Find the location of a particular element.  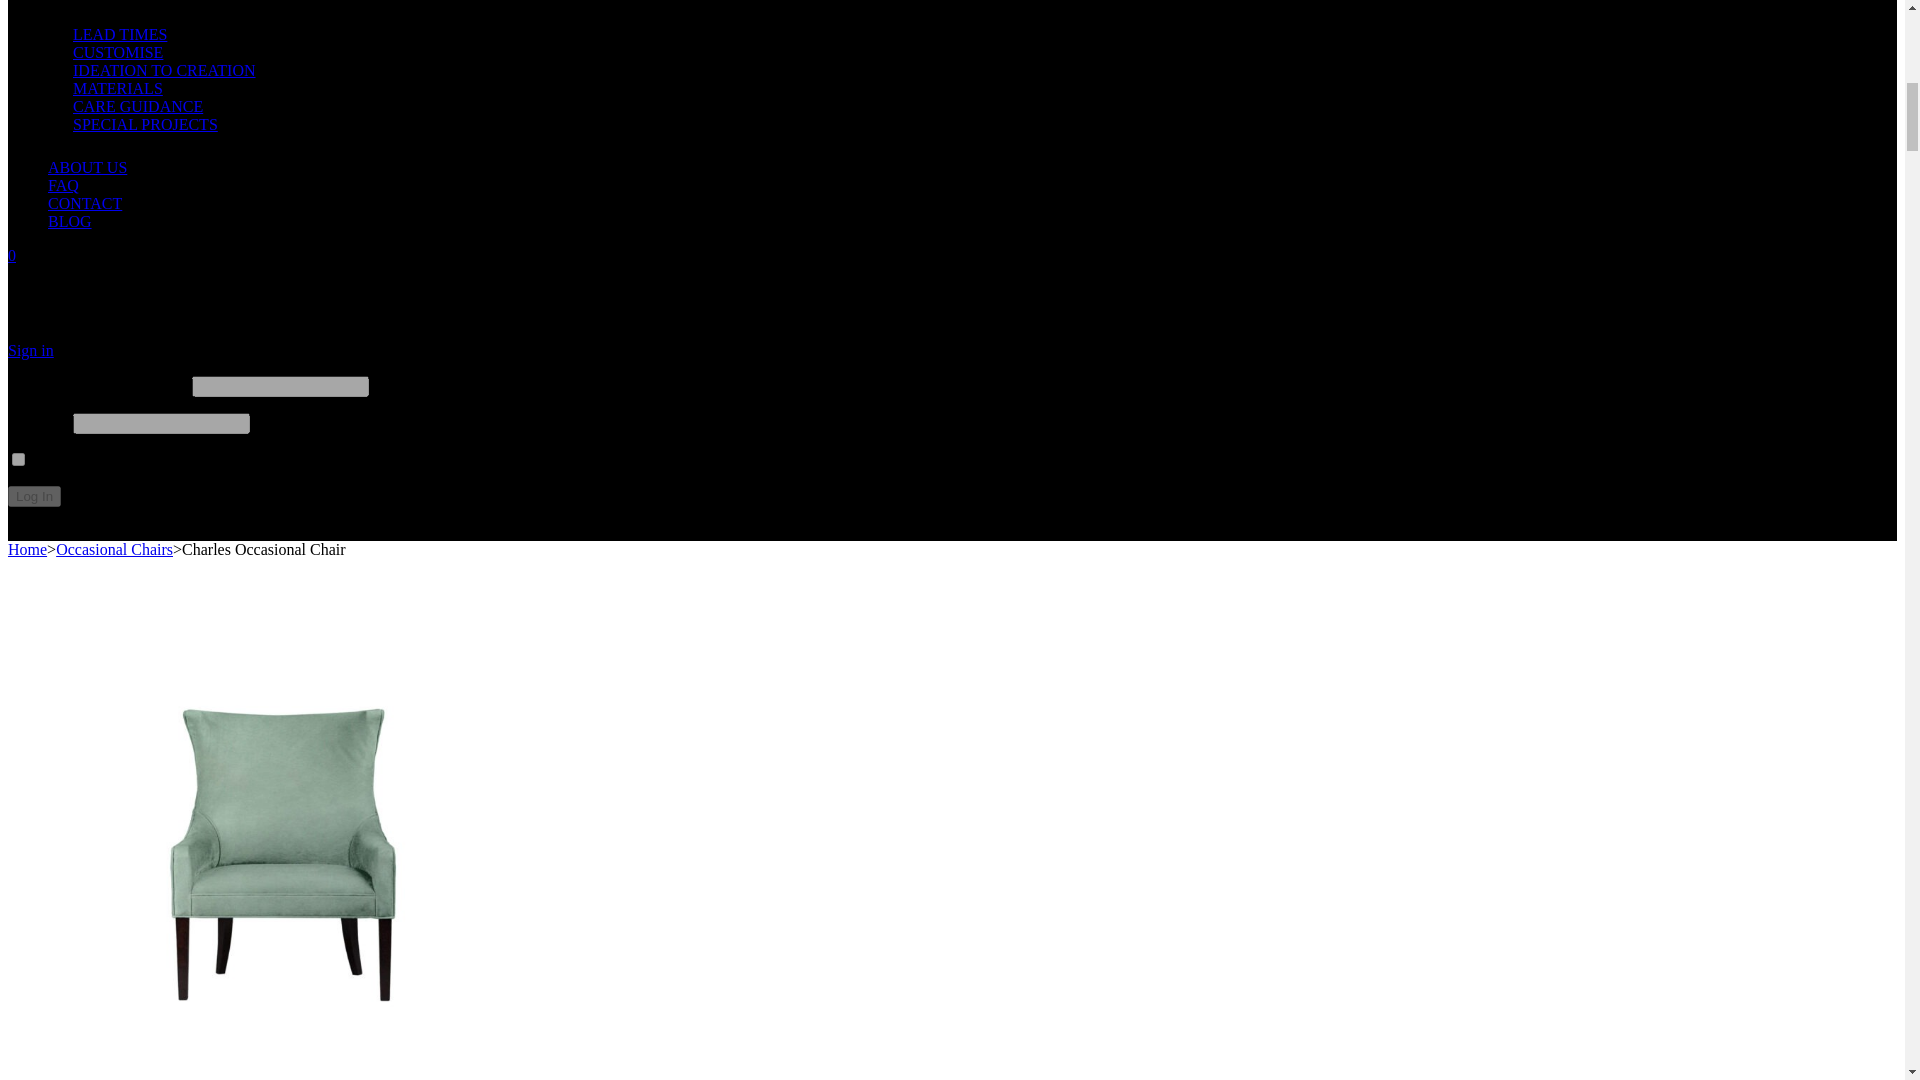

forever is located at coordinates (18, 458).